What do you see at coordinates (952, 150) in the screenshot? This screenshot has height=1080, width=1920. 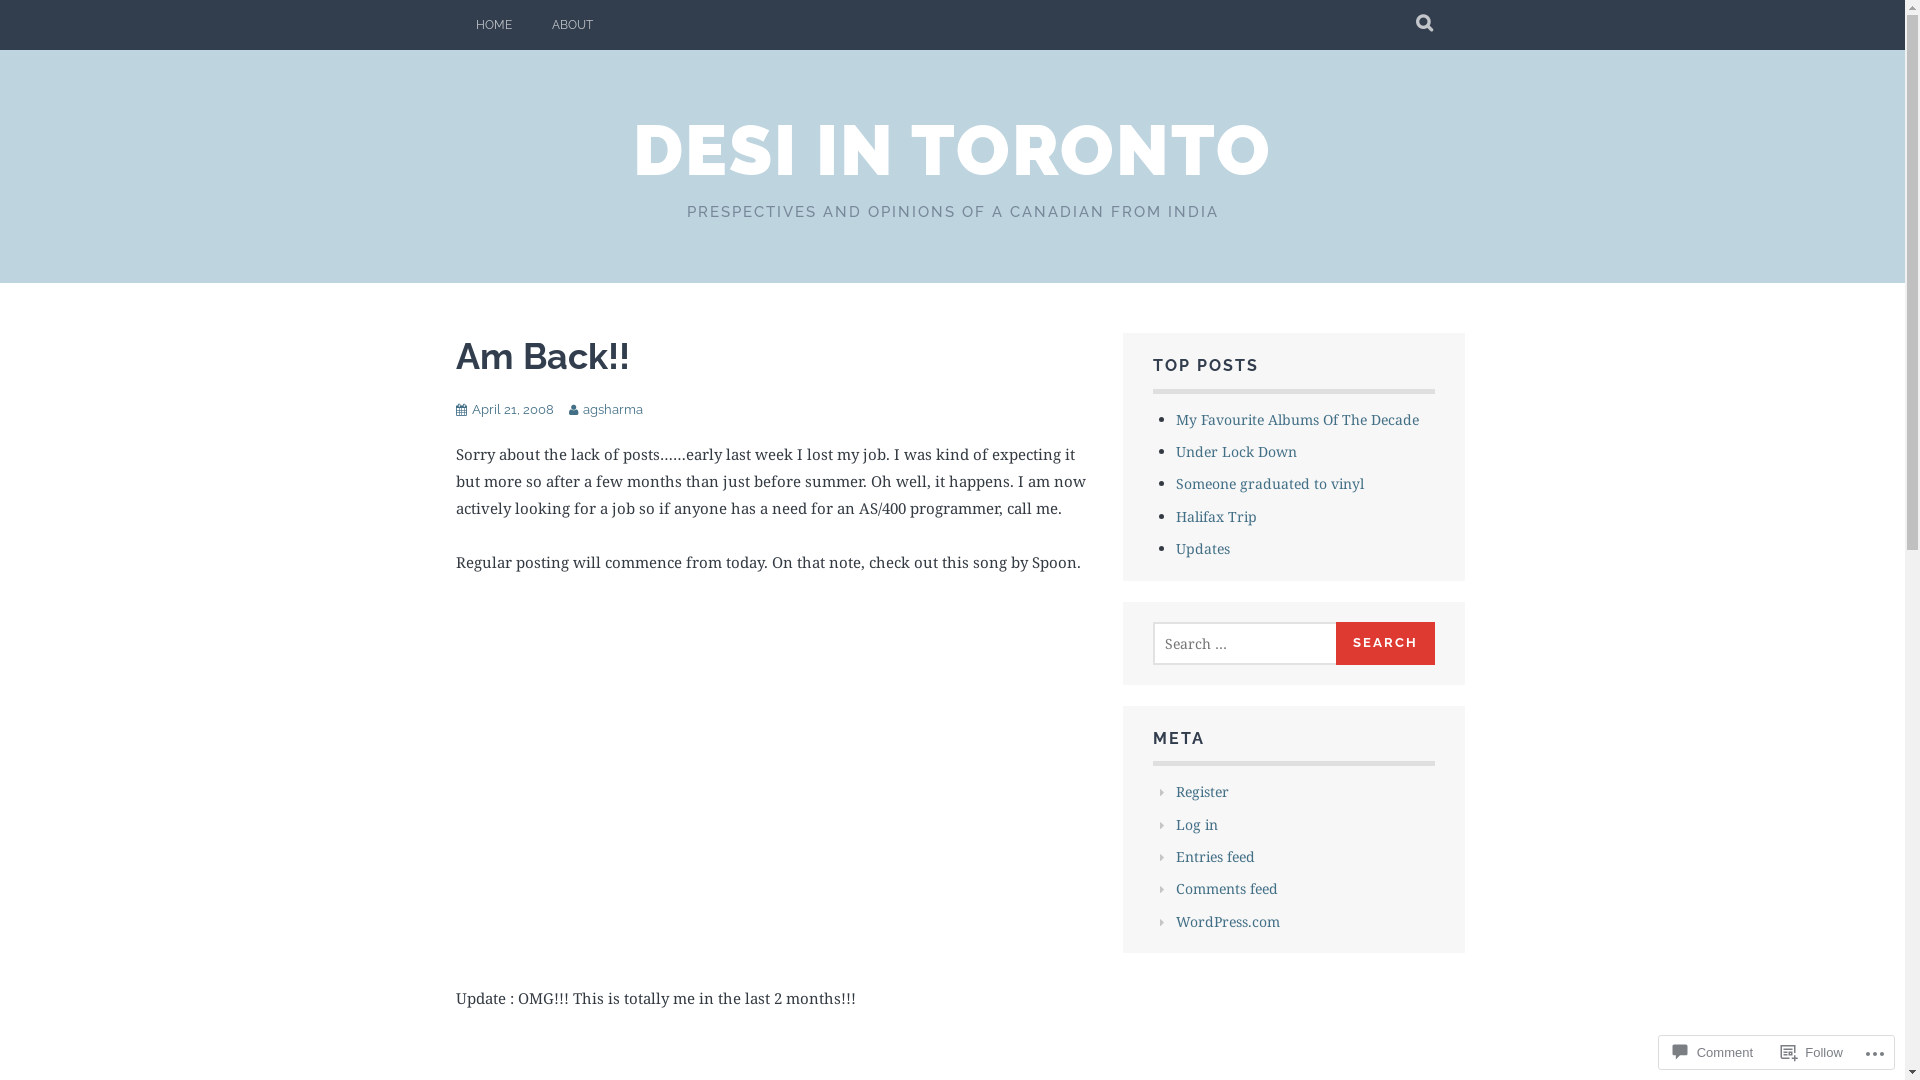 I see `DESI IN TORONTO` at bounding box center [952, 150].